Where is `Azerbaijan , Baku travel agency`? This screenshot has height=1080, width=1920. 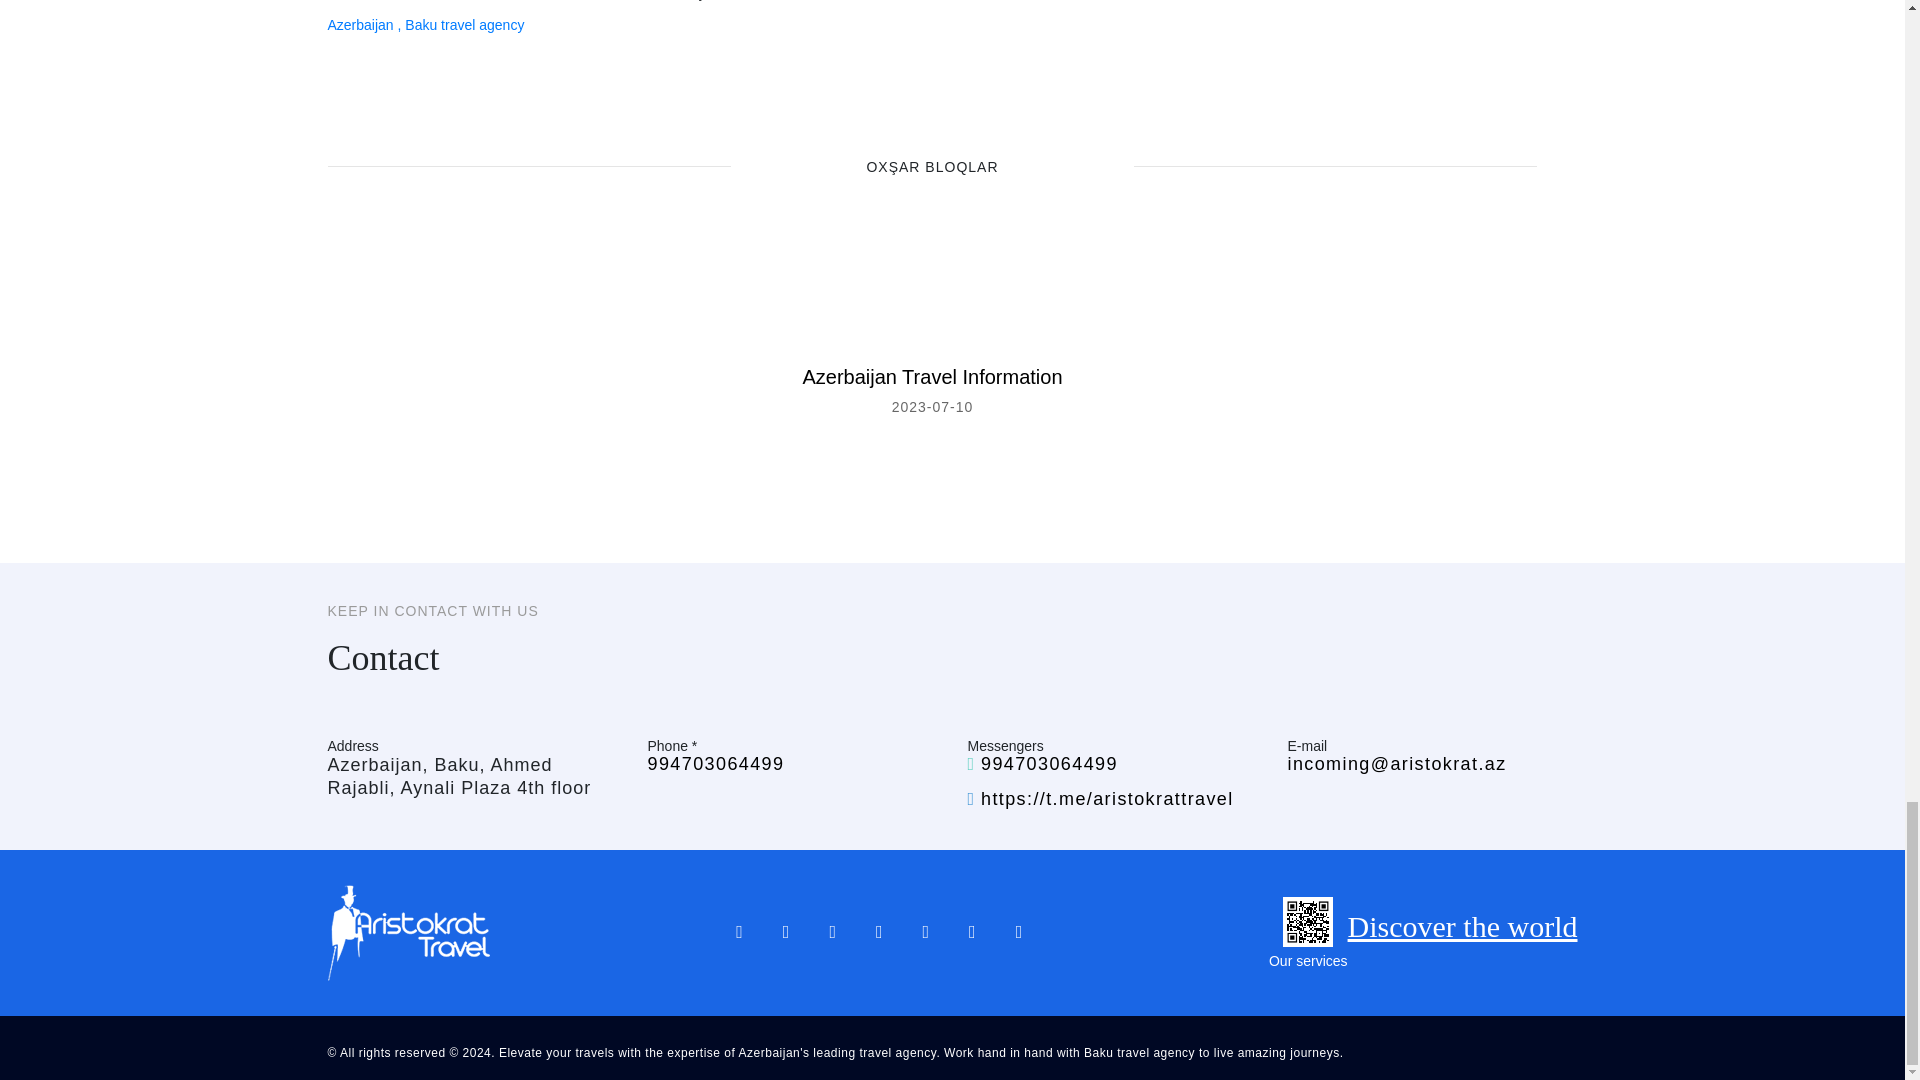 Azerbaijan , Baku travel agency is located at coordinates (426, 25).